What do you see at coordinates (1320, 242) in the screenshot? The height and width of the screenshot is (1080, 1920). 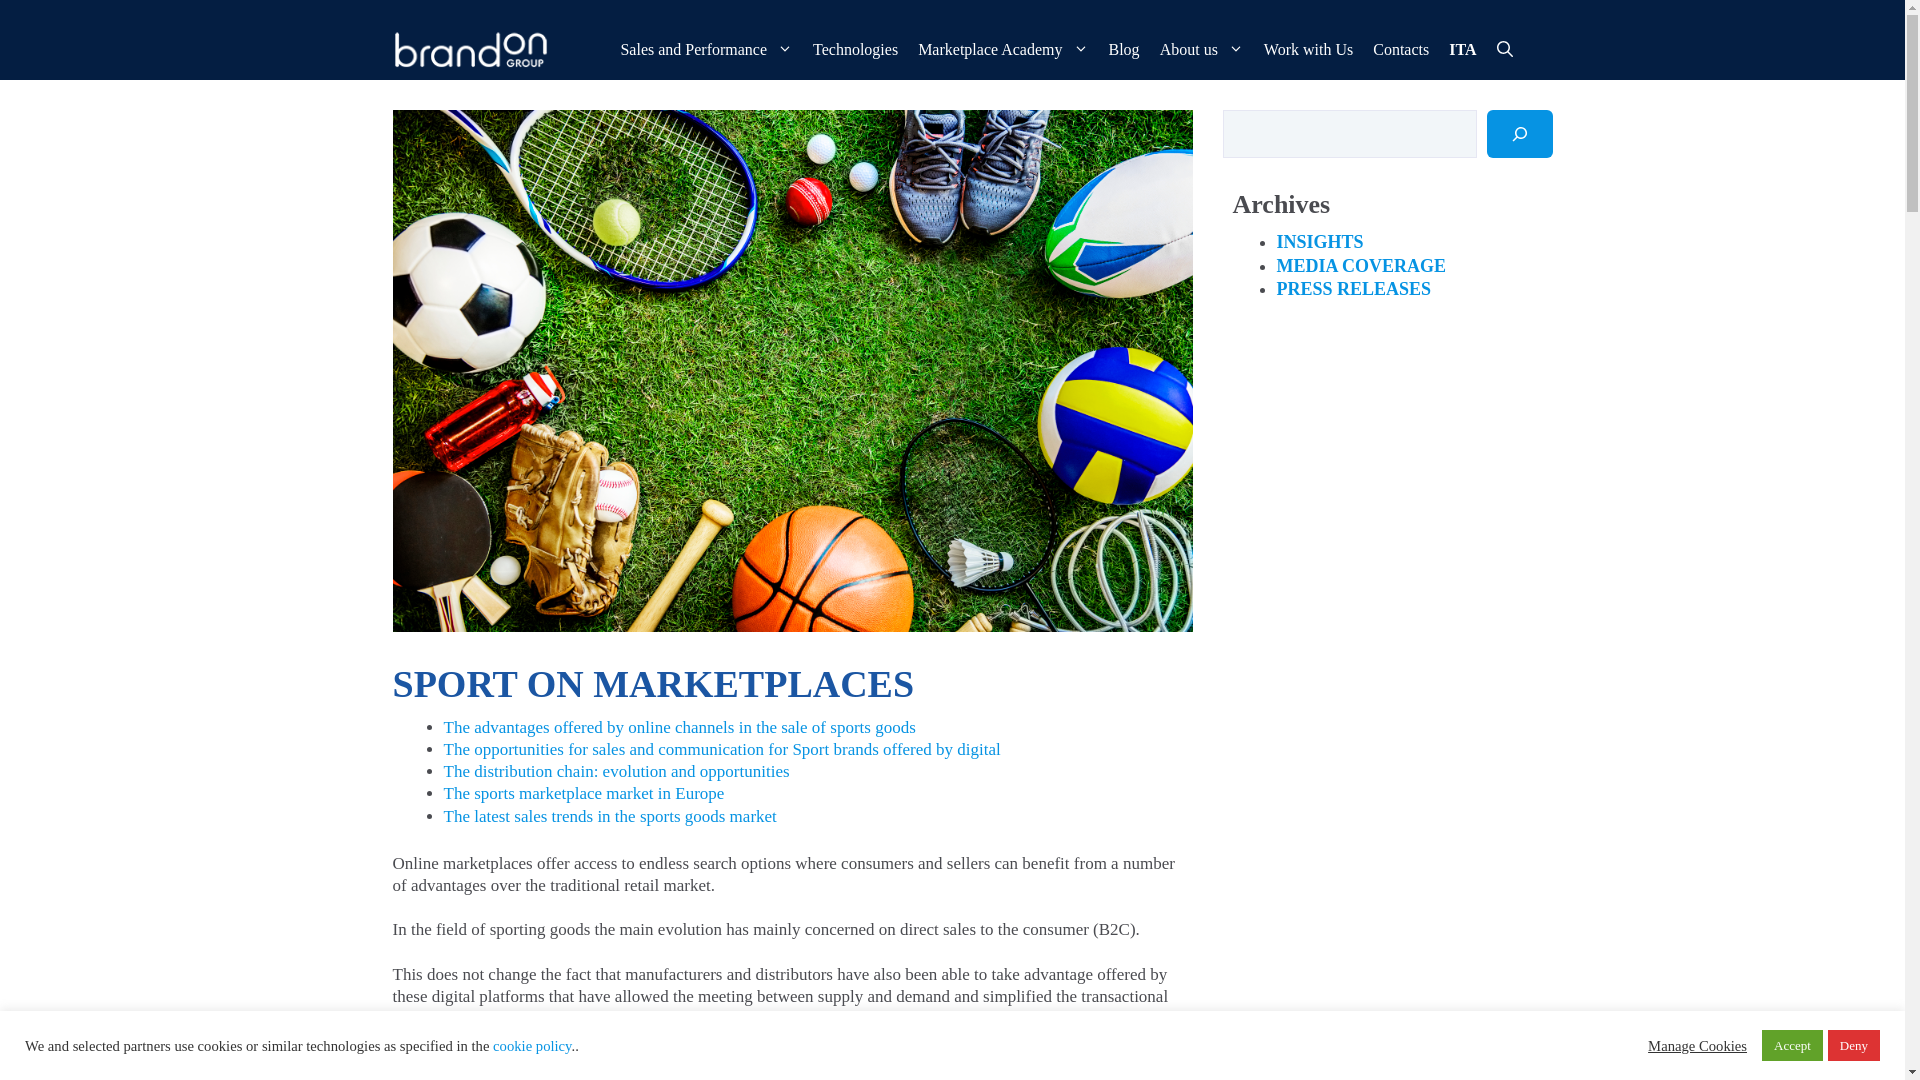 I see `INSIGHTS` at bounding box center [1320, 242].